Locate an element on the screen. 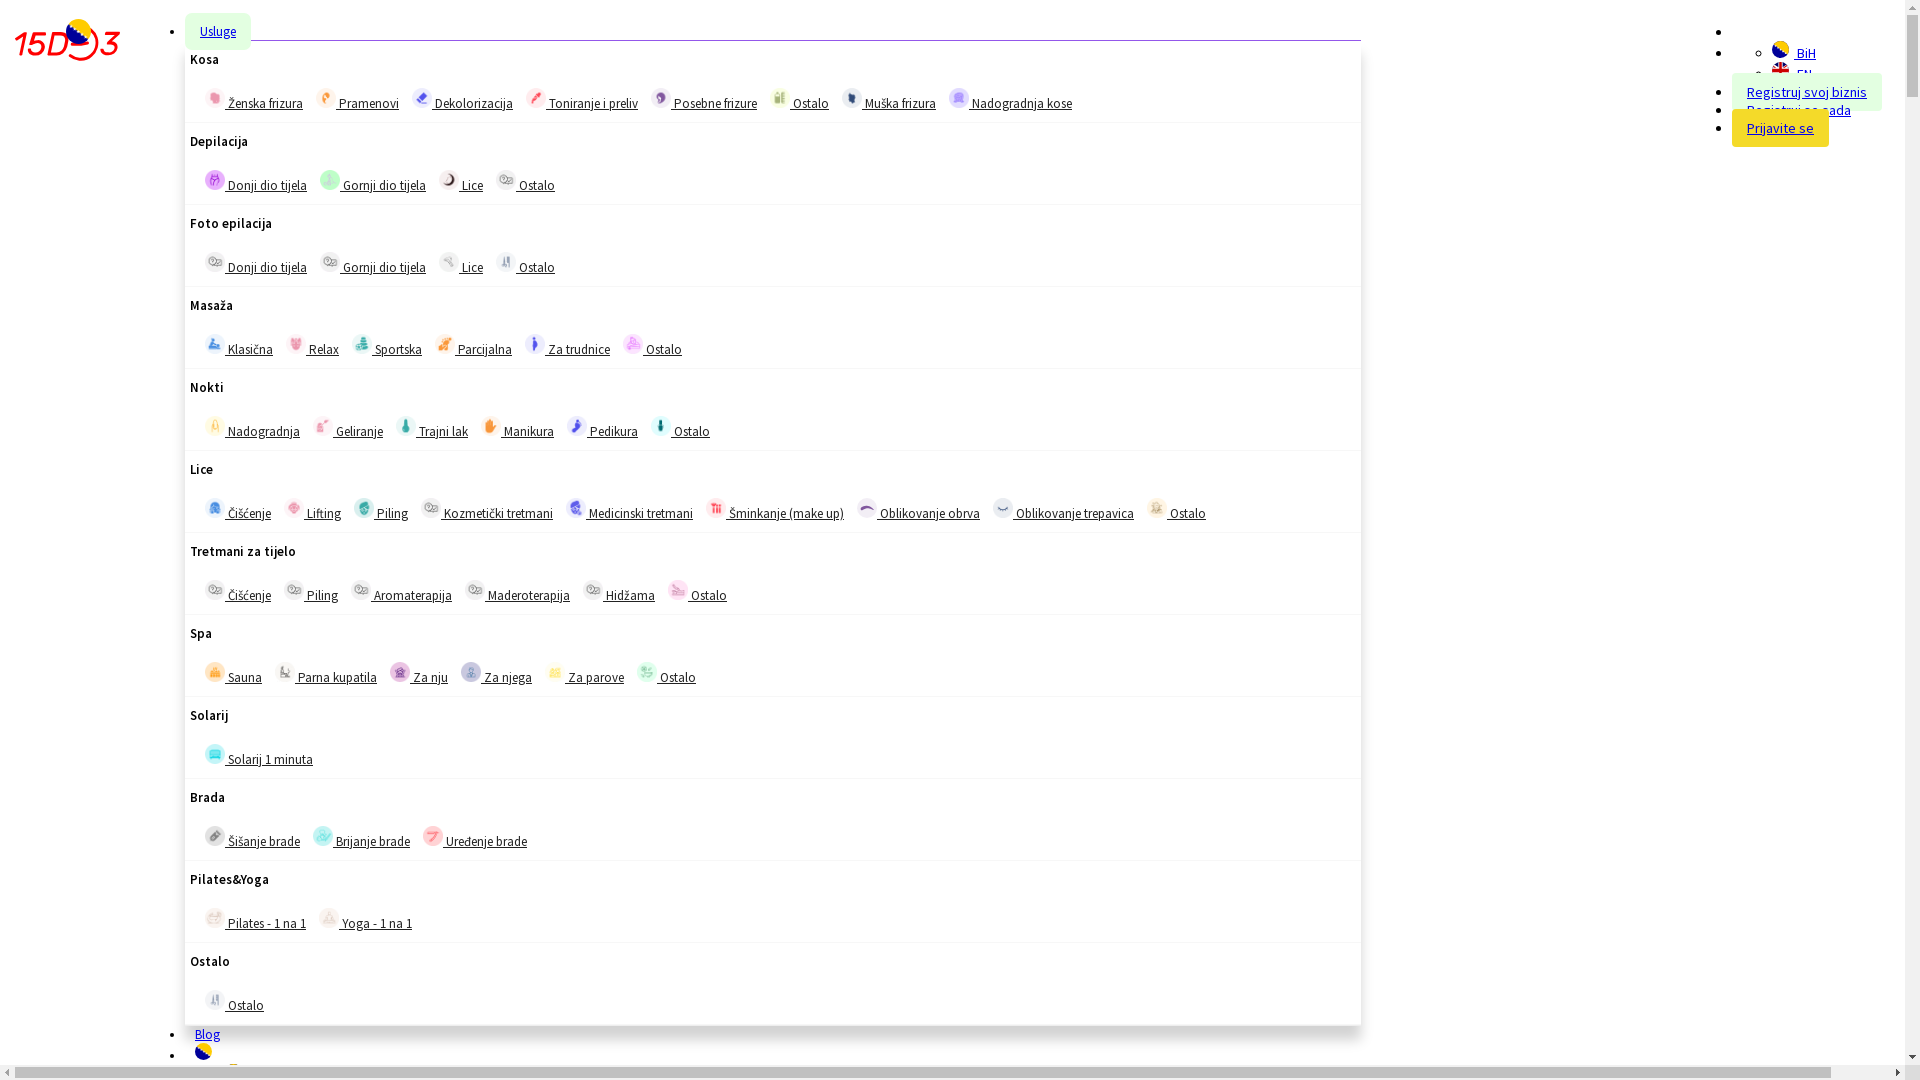 The width and height of the screenshot is (1920, 1080). Ostalo is located at coordinates (526, 182).